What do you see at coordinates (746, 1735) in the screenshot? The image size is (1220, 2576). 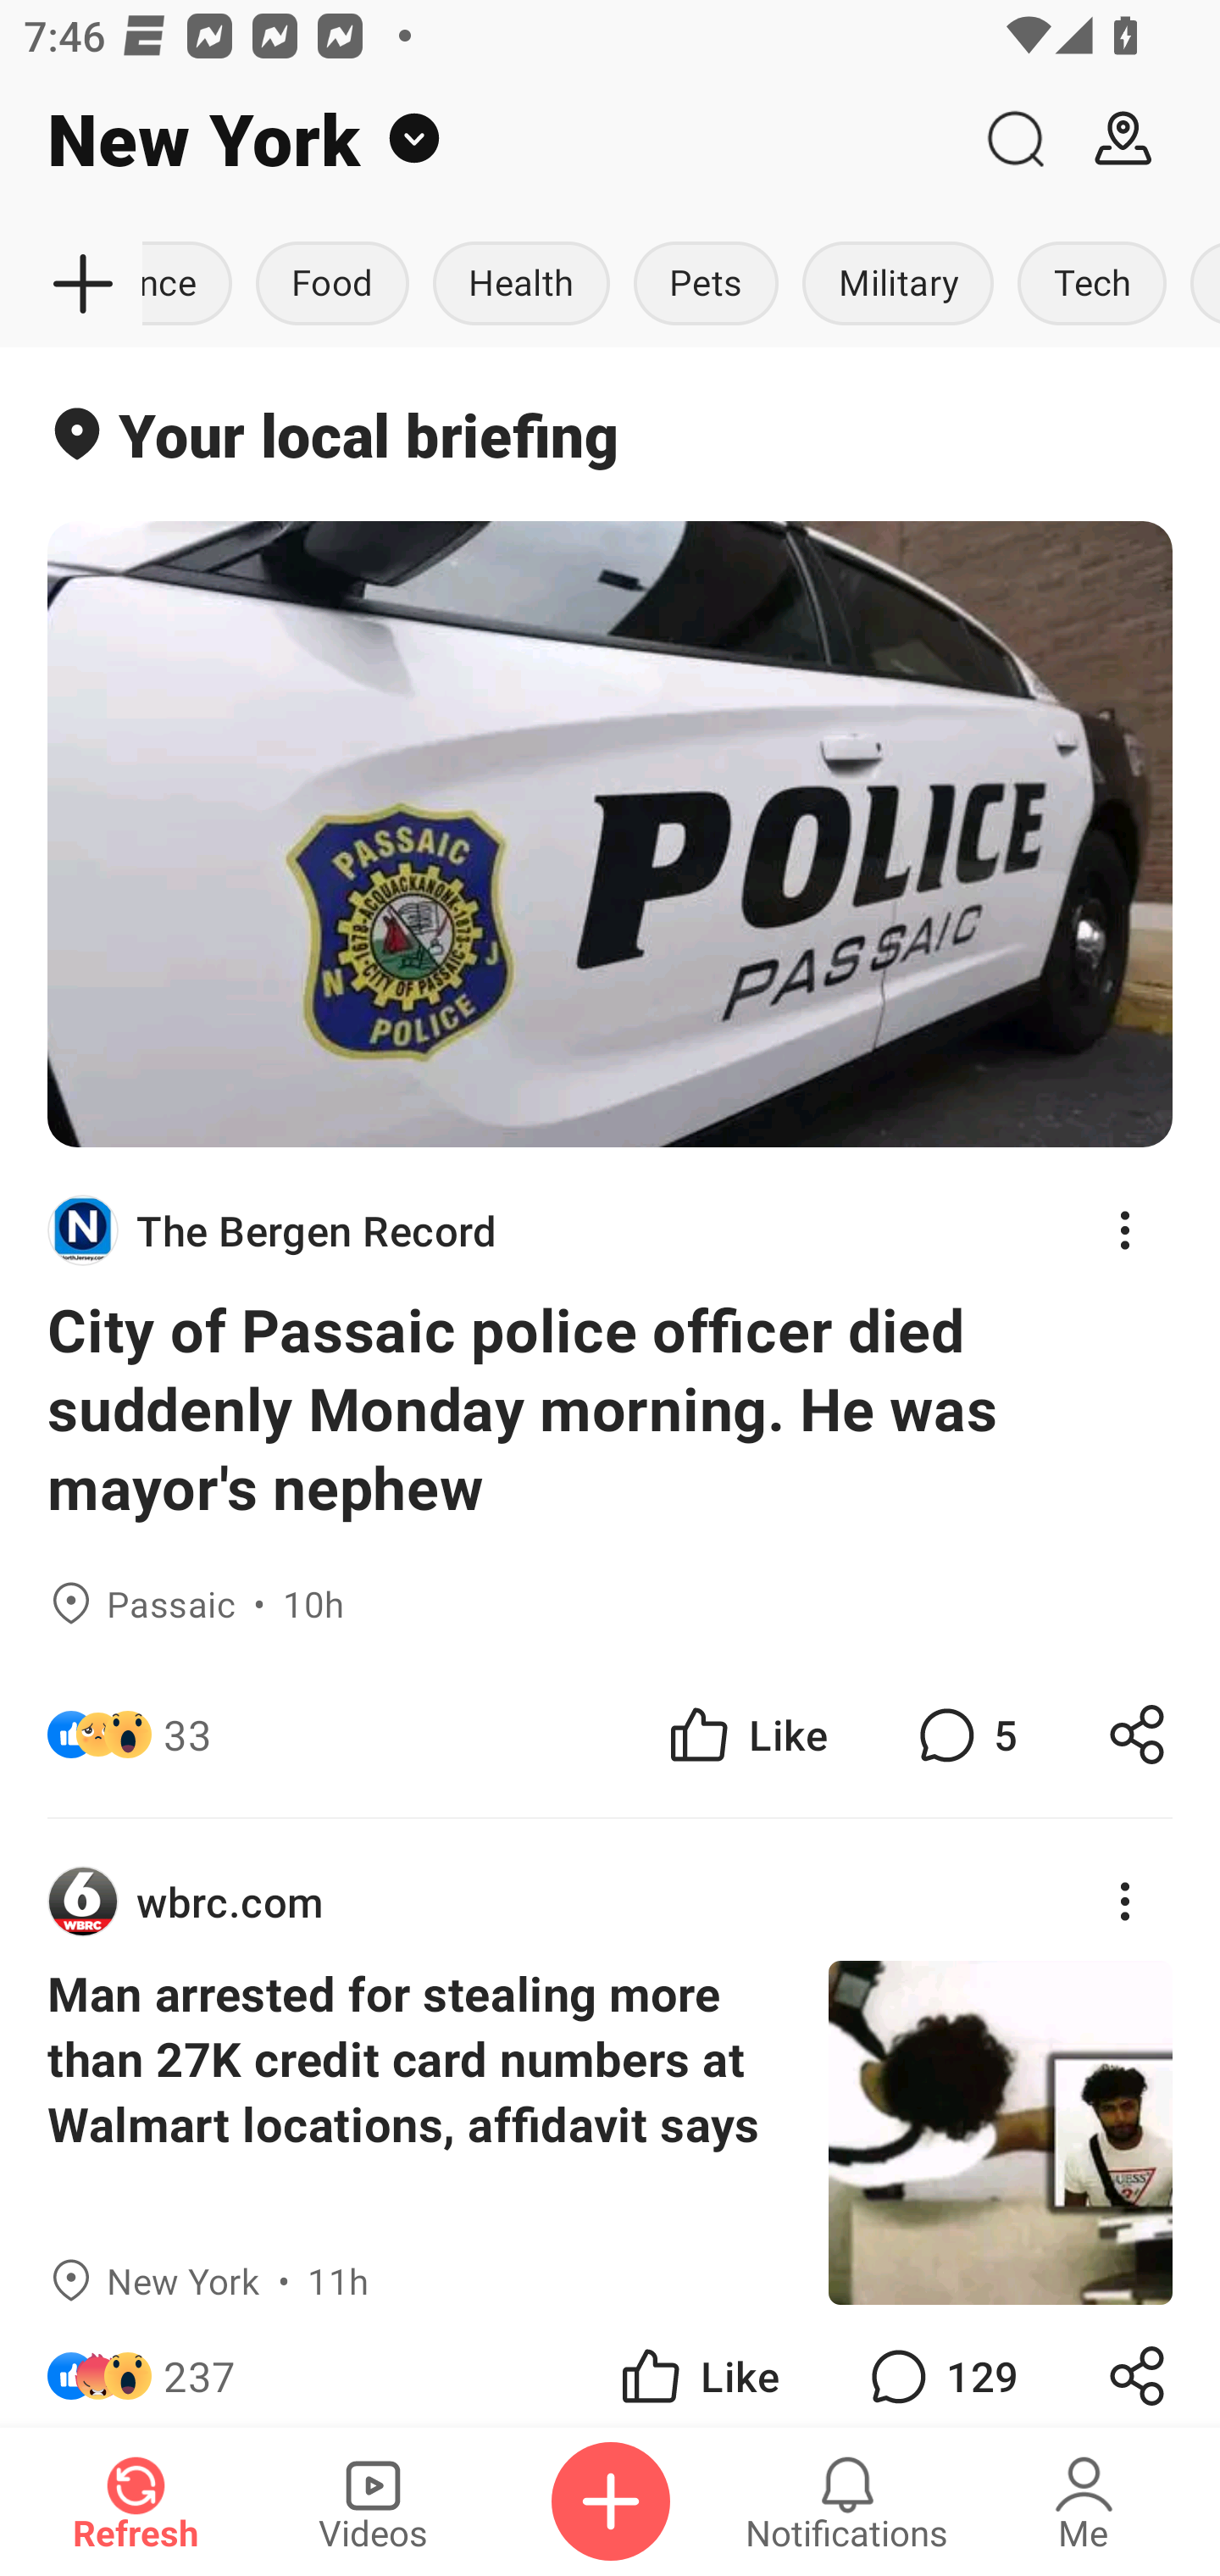 I see `Like` at bounding box center [746, 1735].